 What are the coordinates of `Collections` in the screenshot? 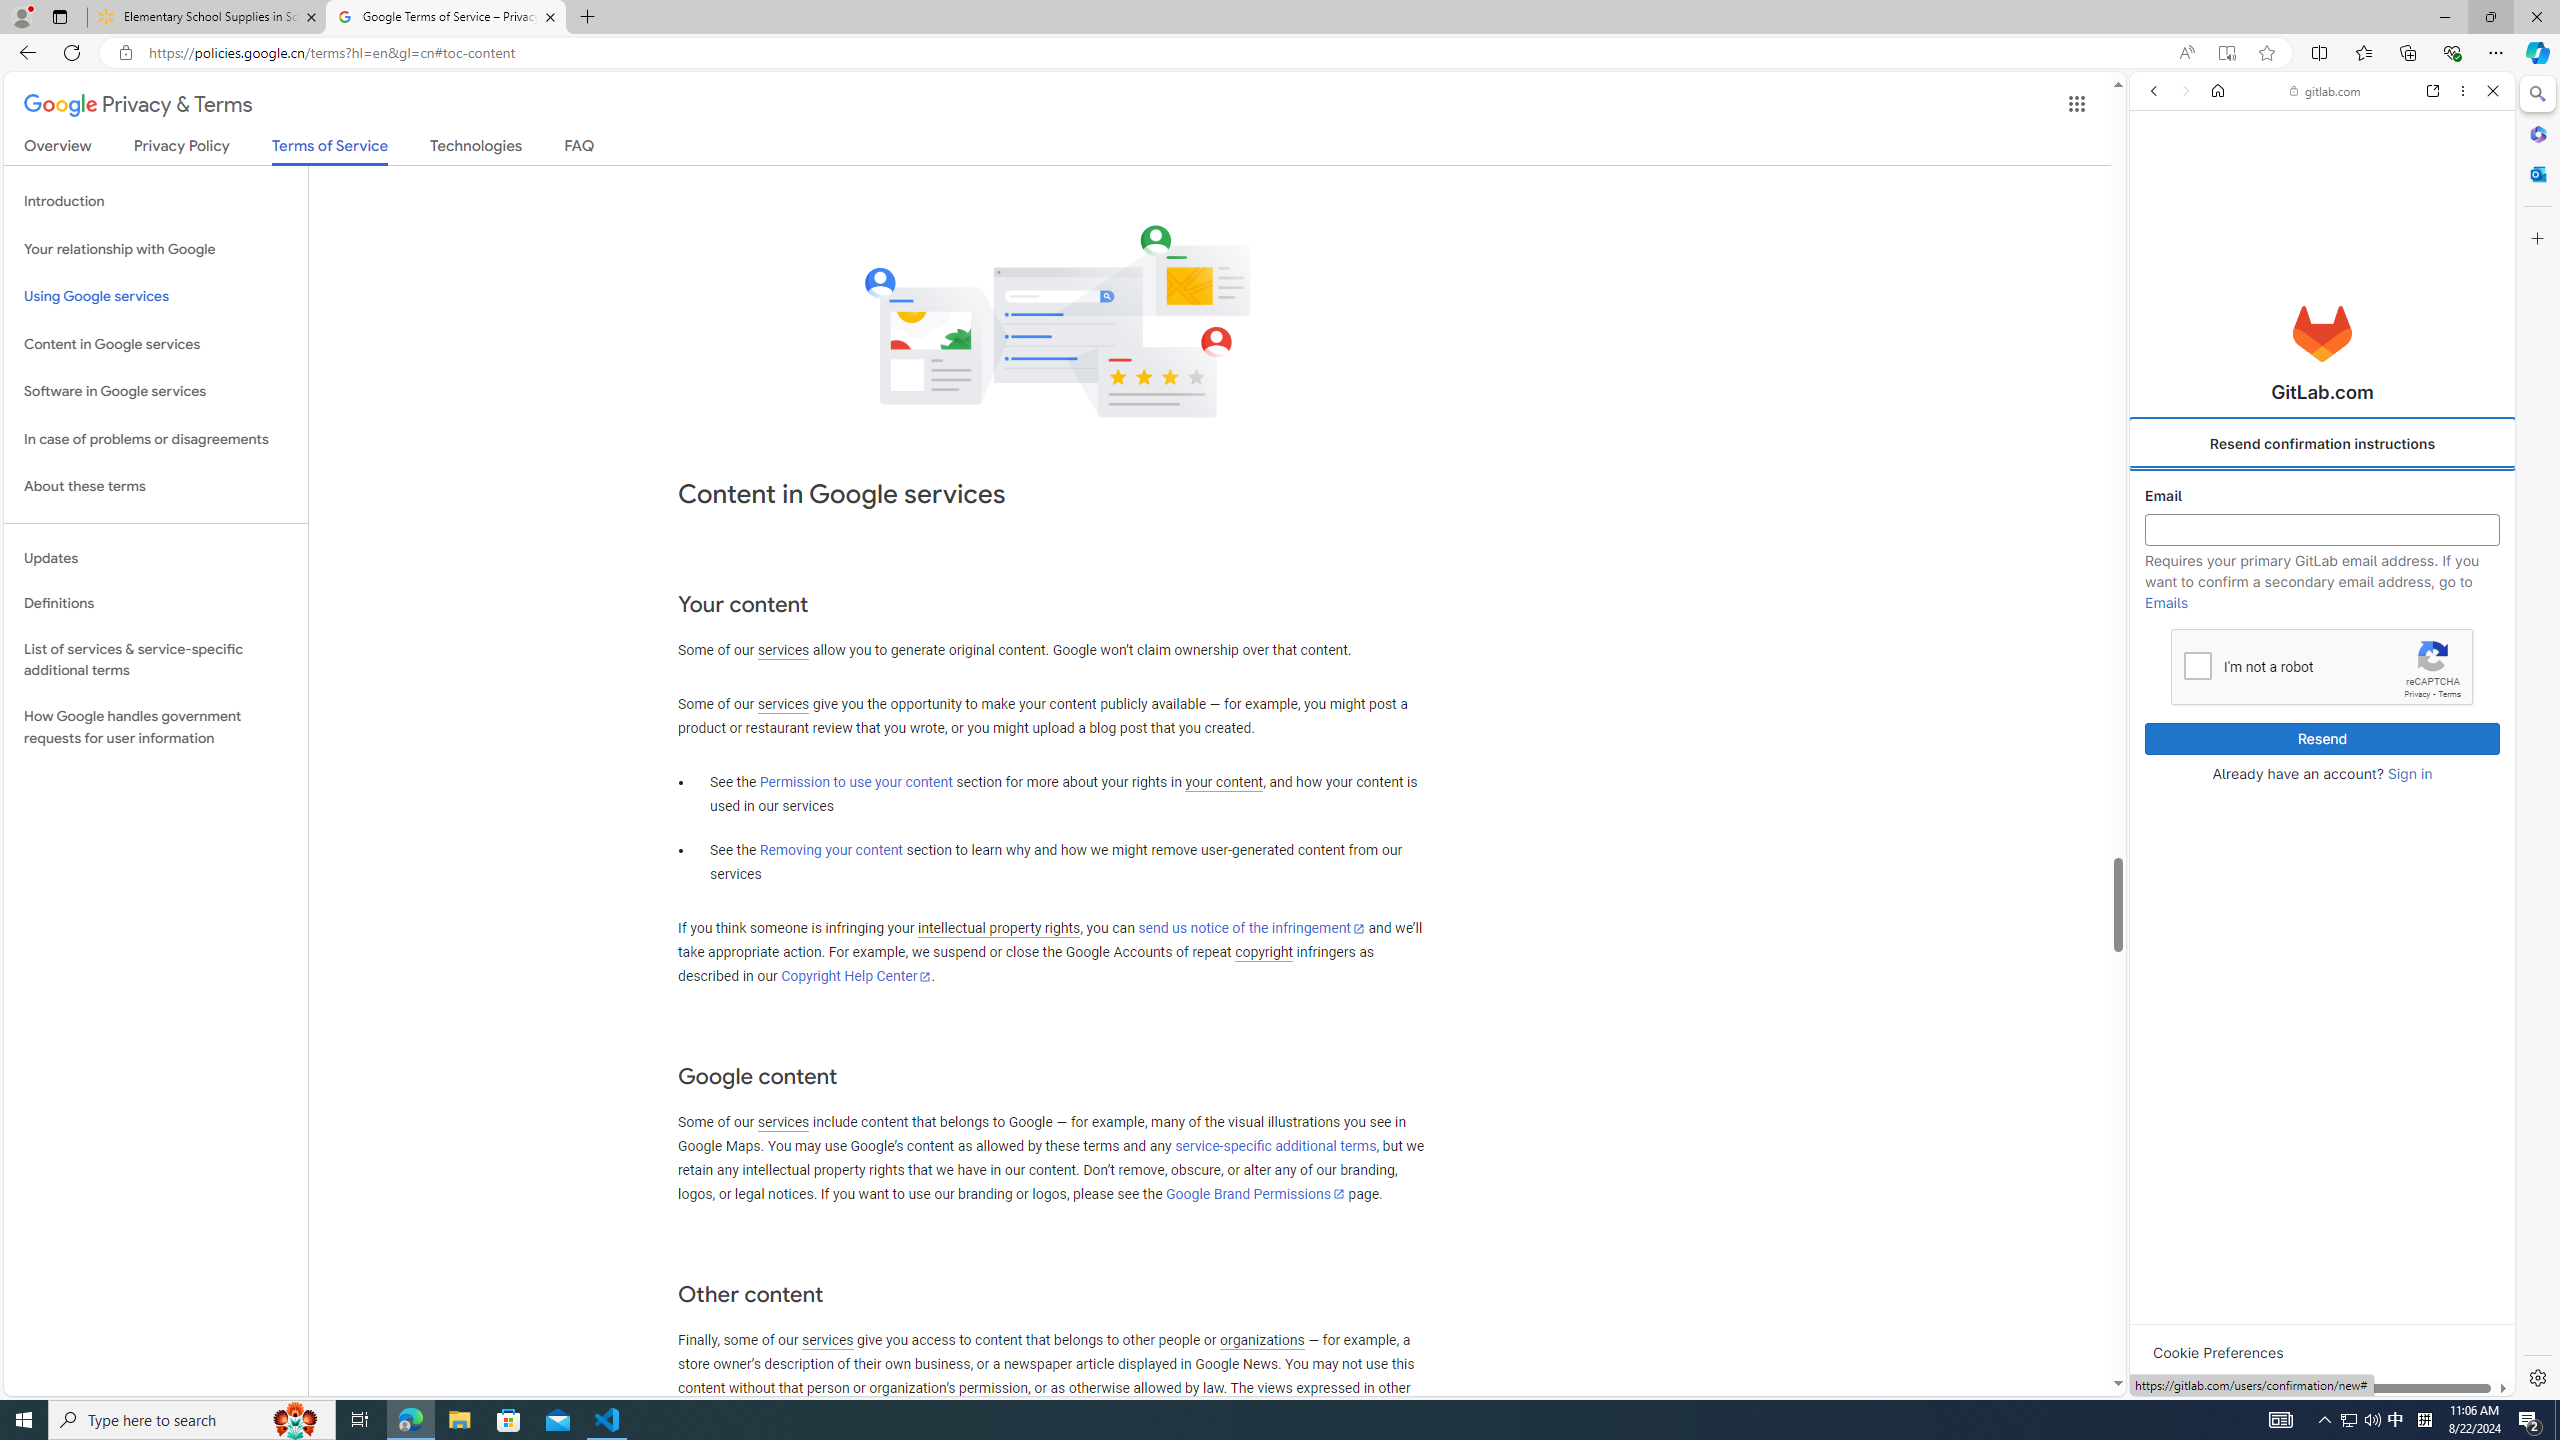 It's located at (2407, 52).